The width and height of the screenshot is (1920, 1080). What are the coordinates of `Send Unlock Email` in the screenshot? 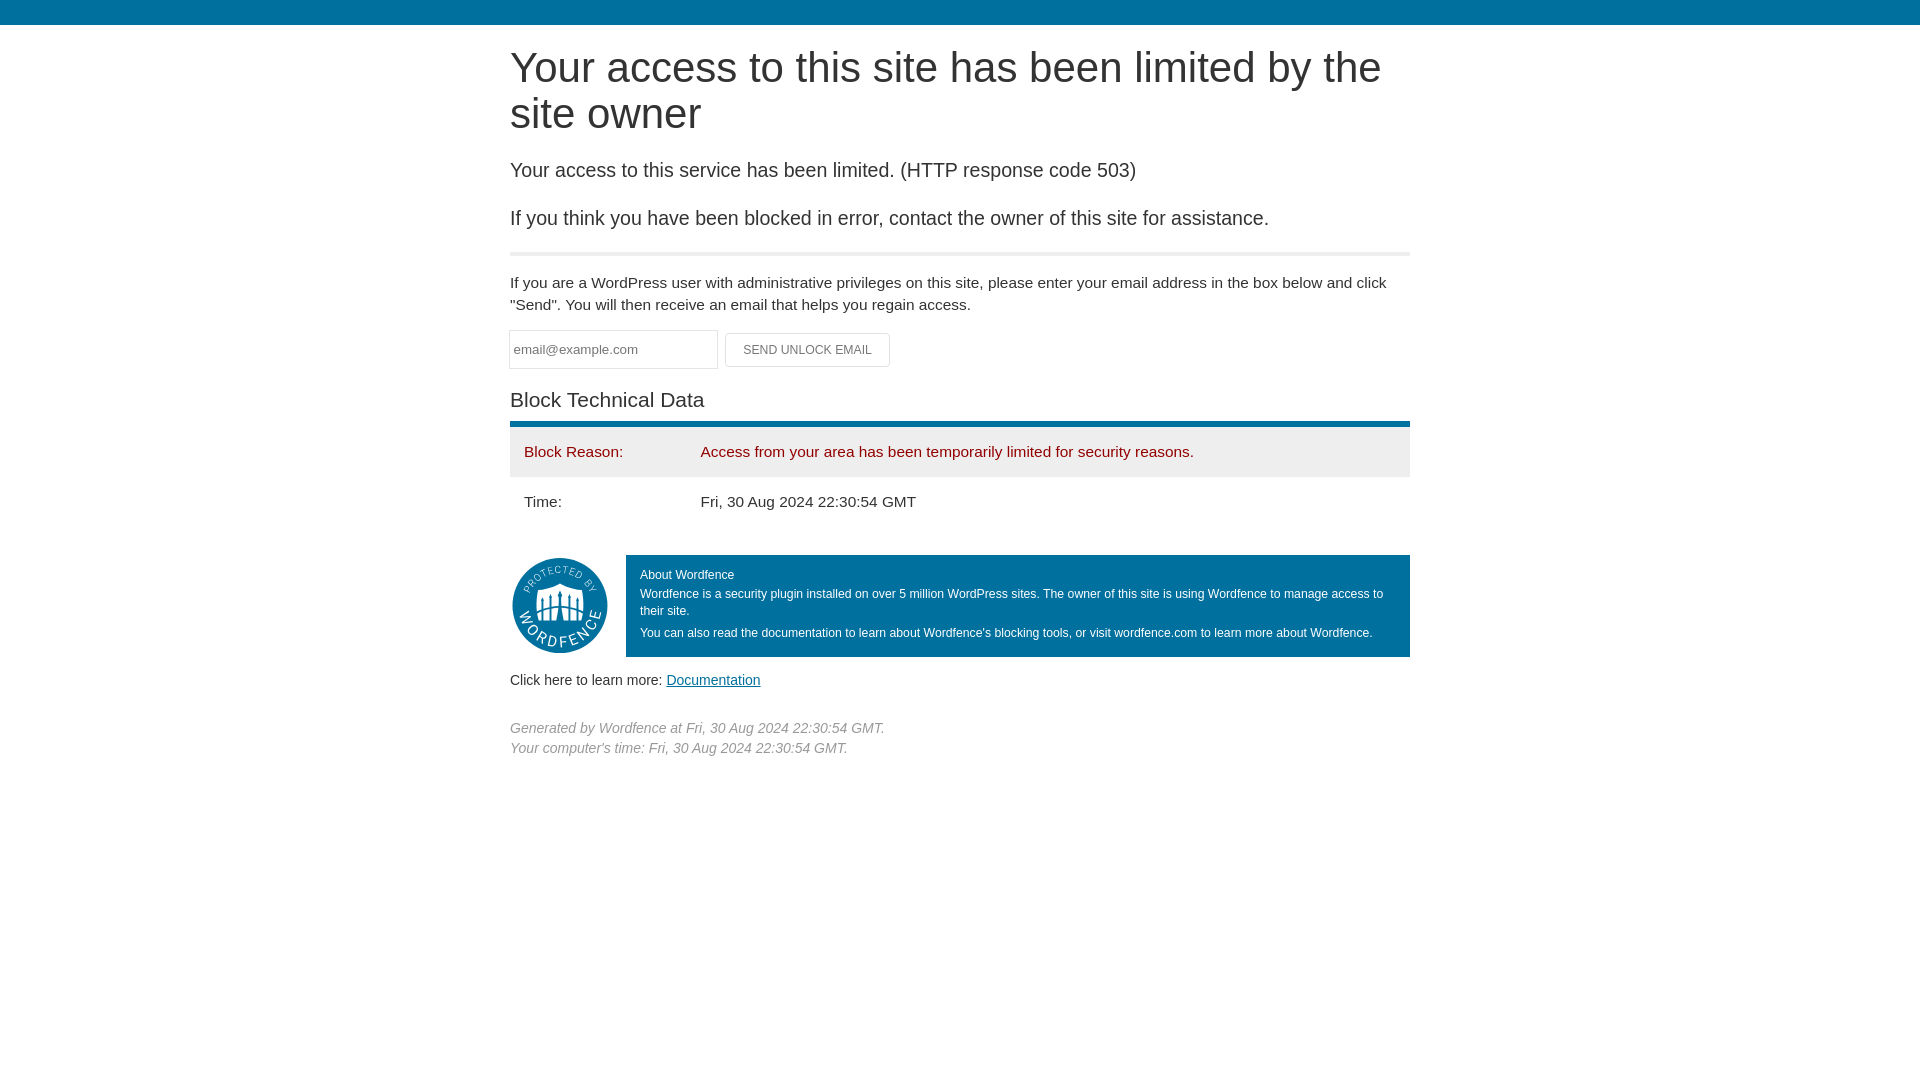 It's located at (808, 350).